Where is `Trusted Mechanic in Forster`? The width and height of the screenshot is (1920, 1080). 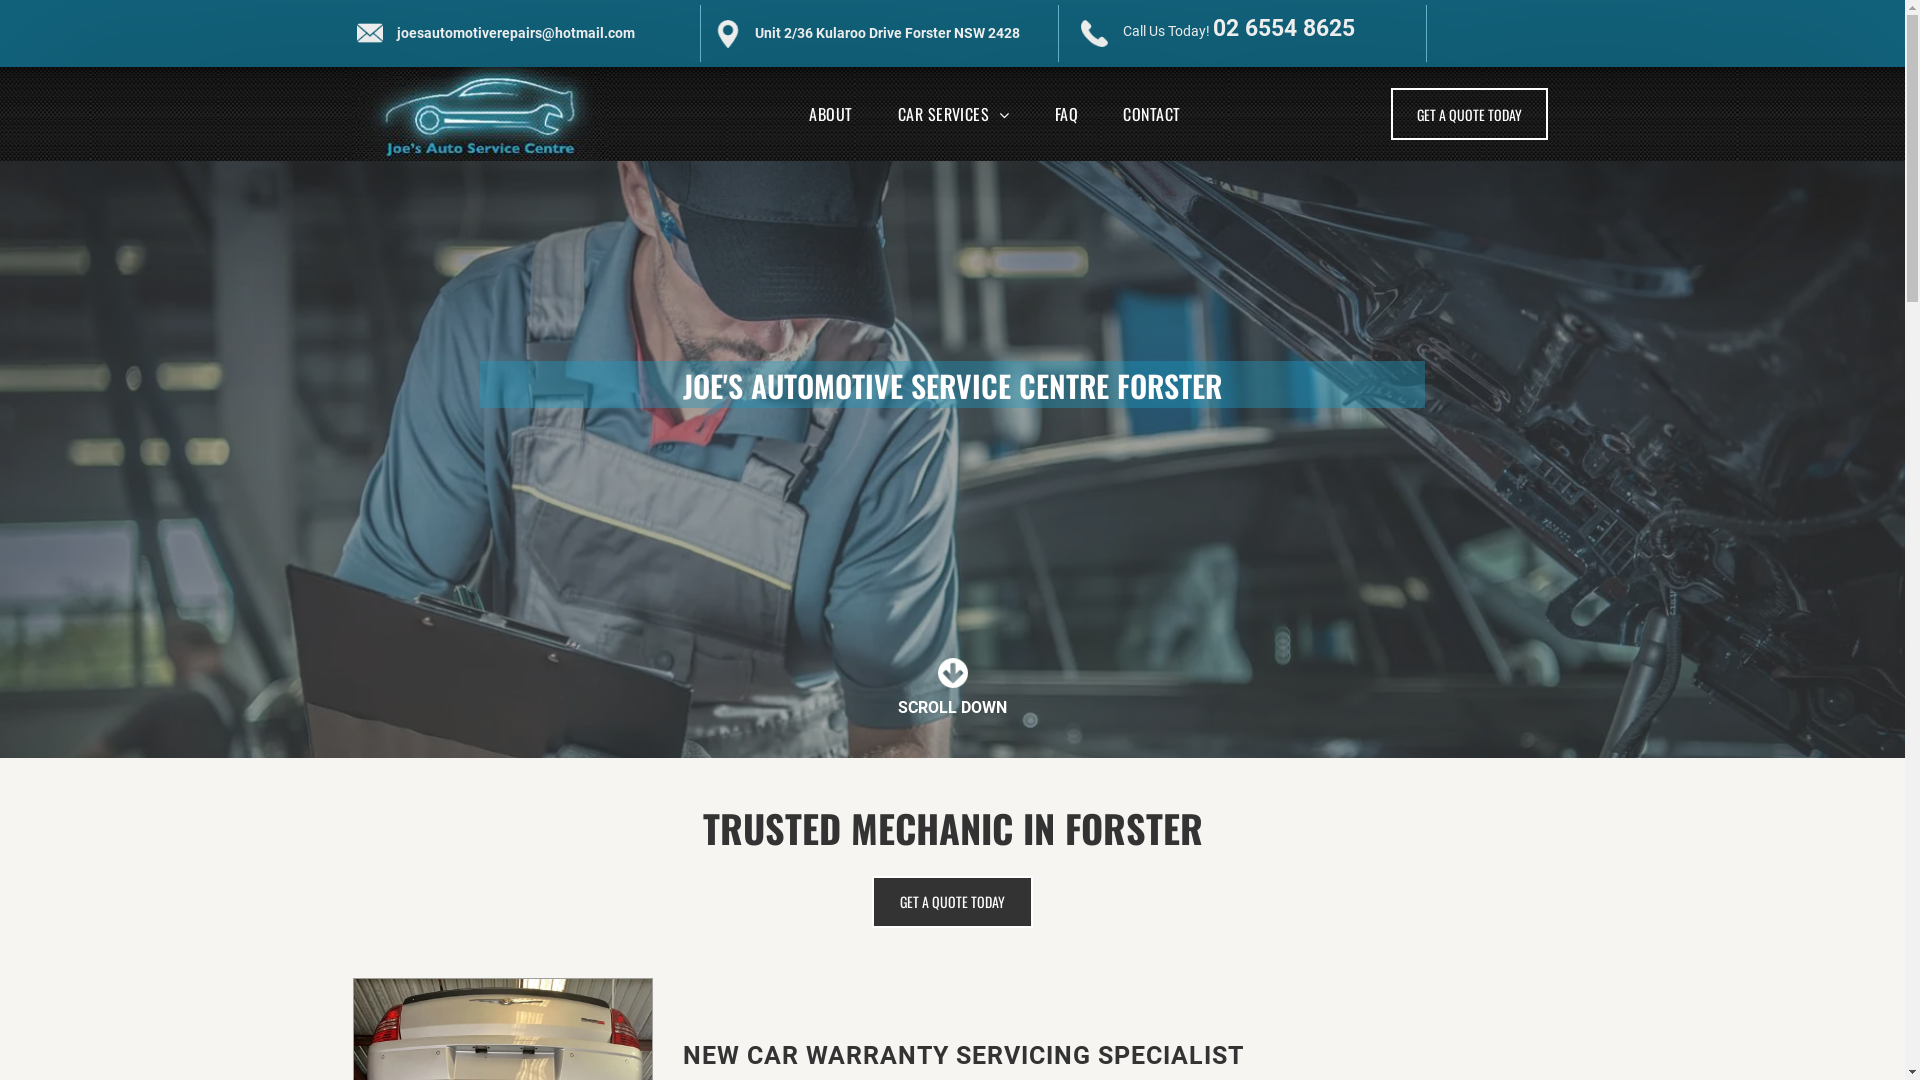 Trusted Mechanic in Forster is located at coordinates (480, 114).